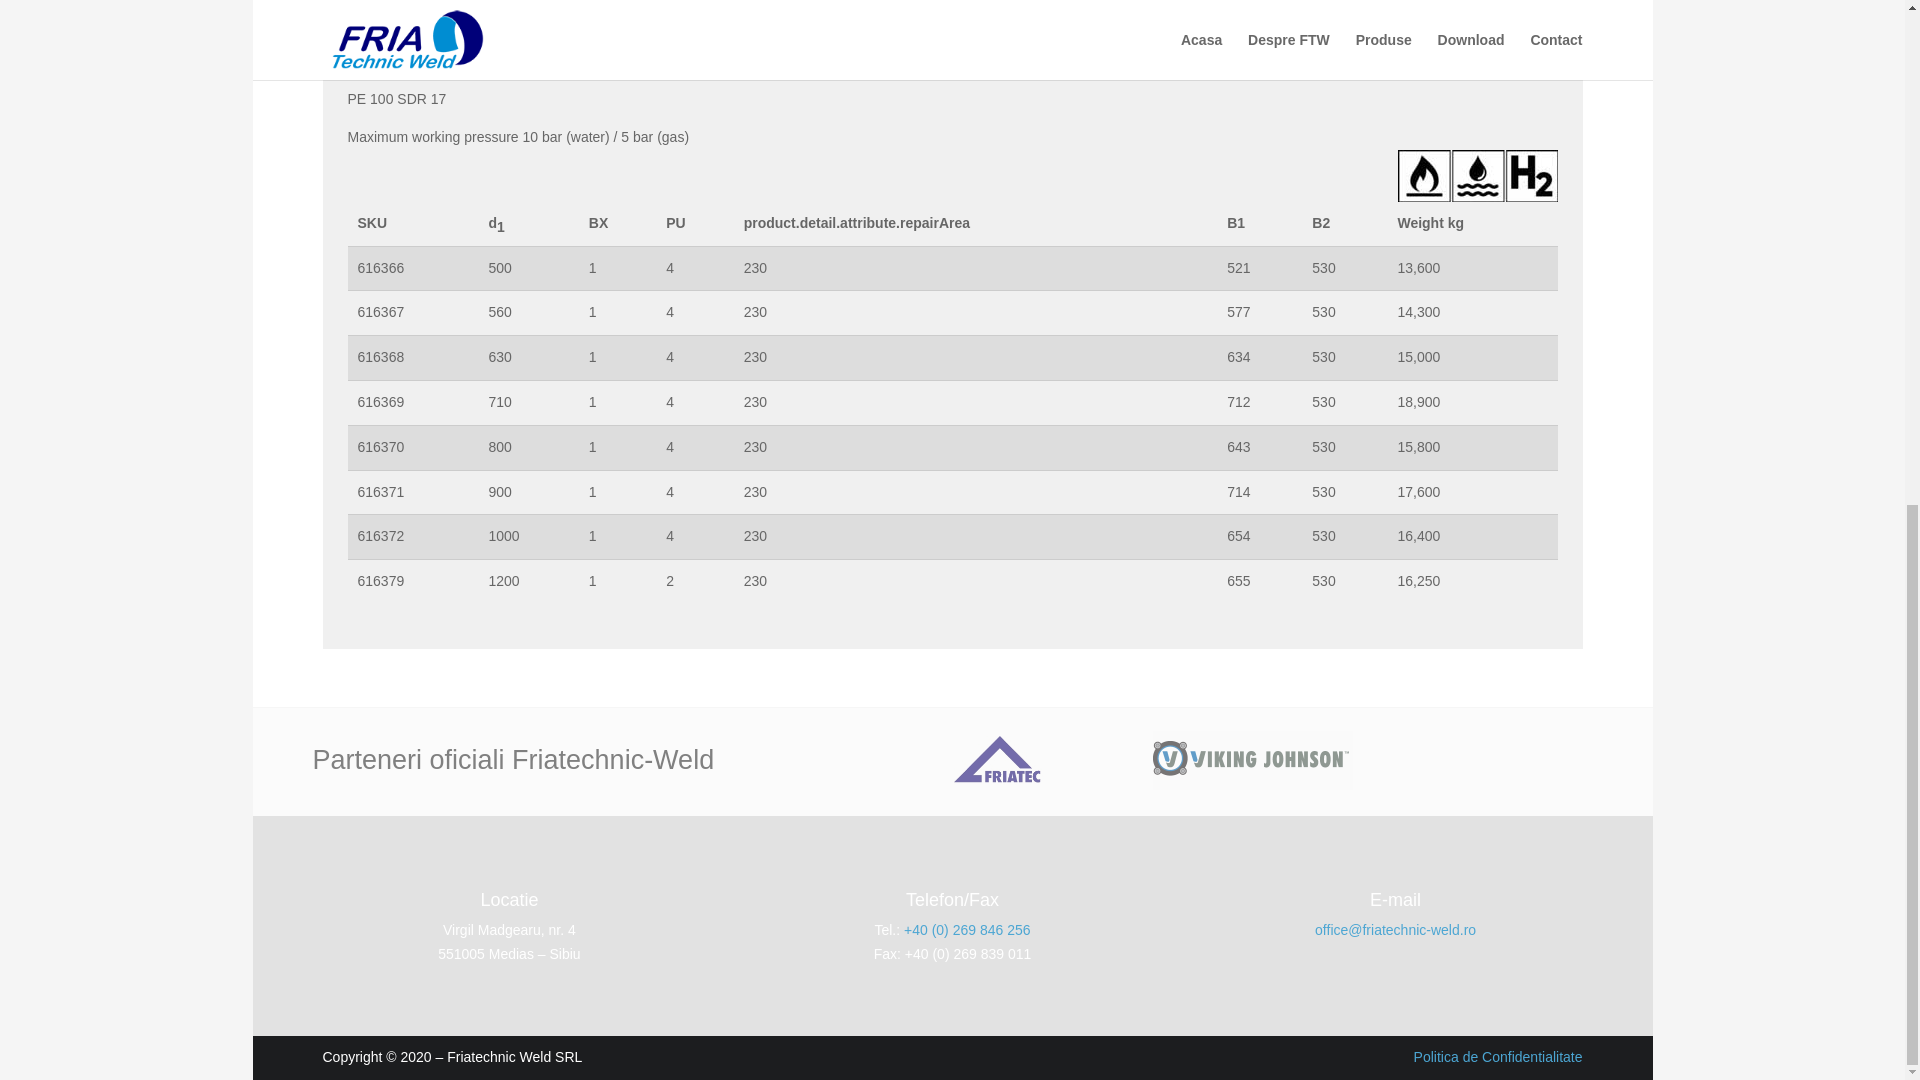 This screenshot has width=1920, height=1080. Describe the element at coordinates (384, 40) in the screenshot. I see `Date tehnice` at that location.